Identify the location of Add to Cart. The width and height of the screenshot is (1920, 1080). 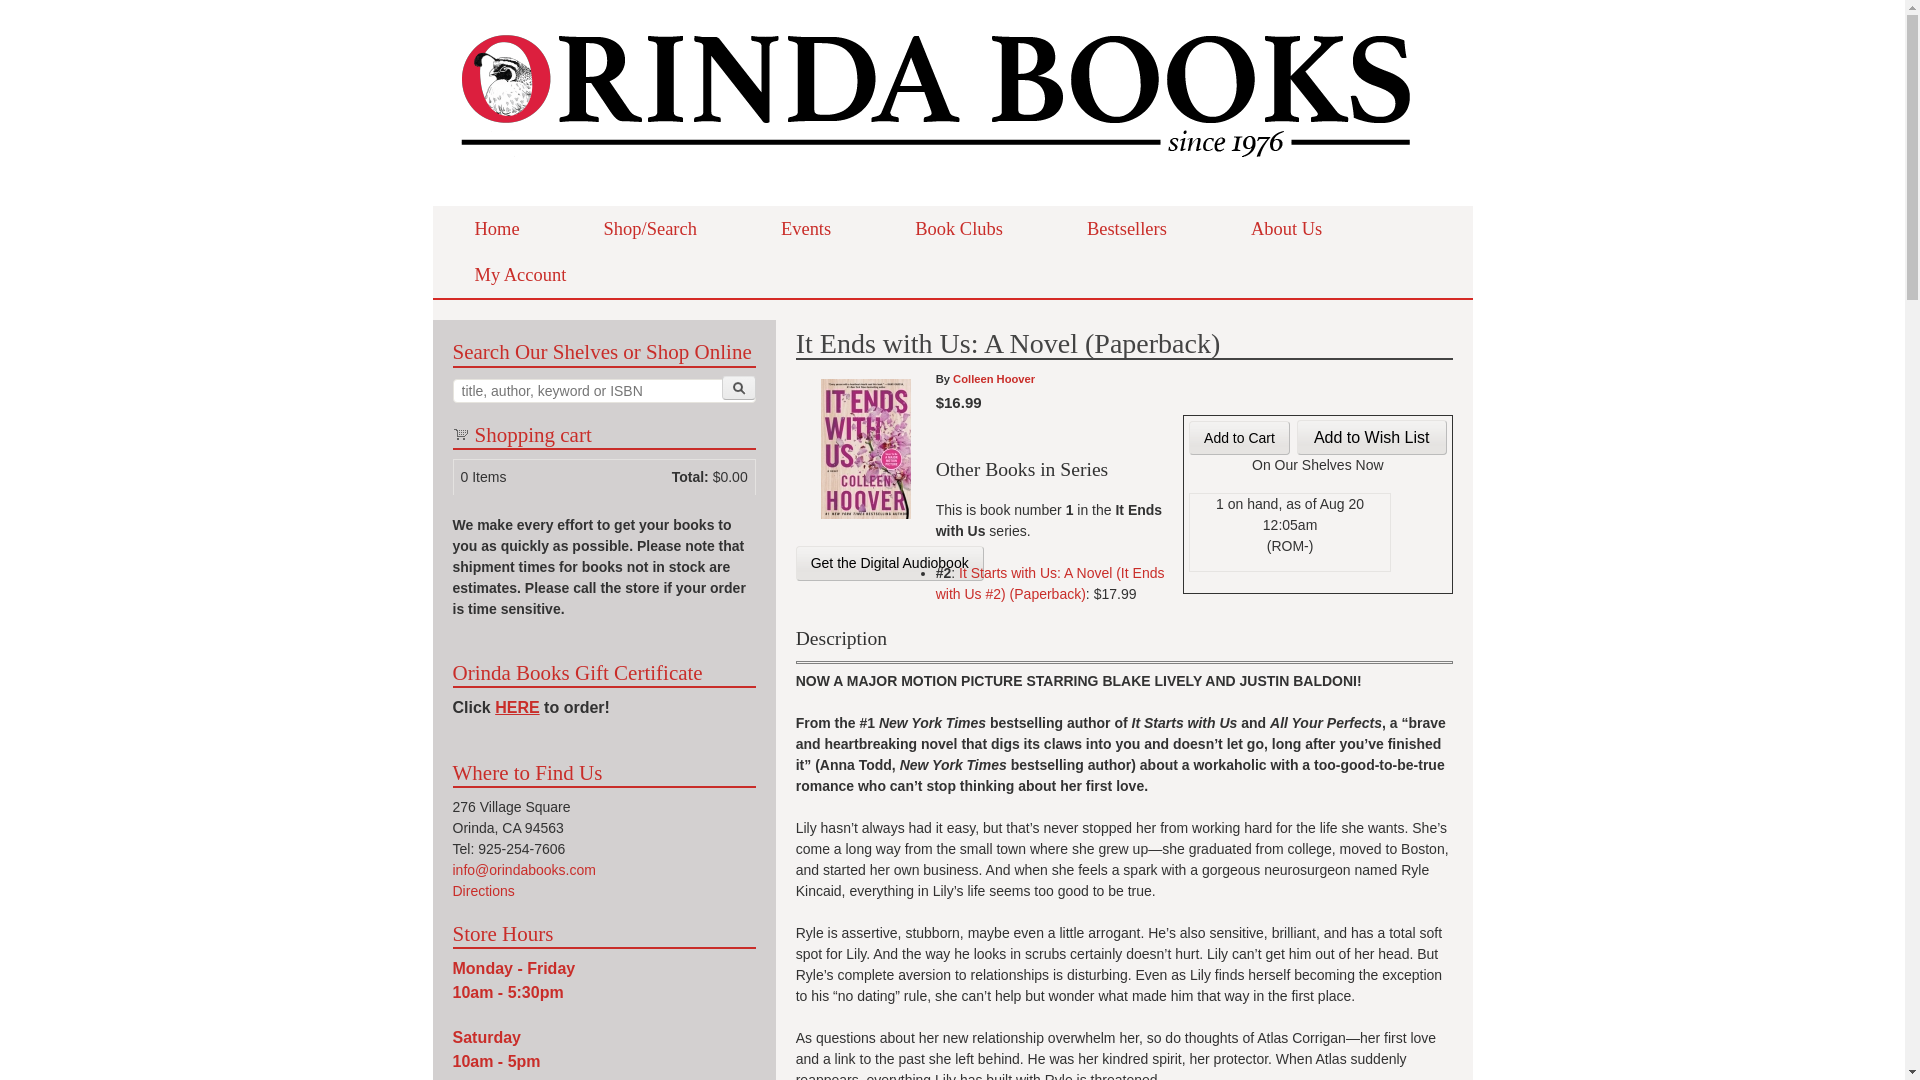
(1239, 438).